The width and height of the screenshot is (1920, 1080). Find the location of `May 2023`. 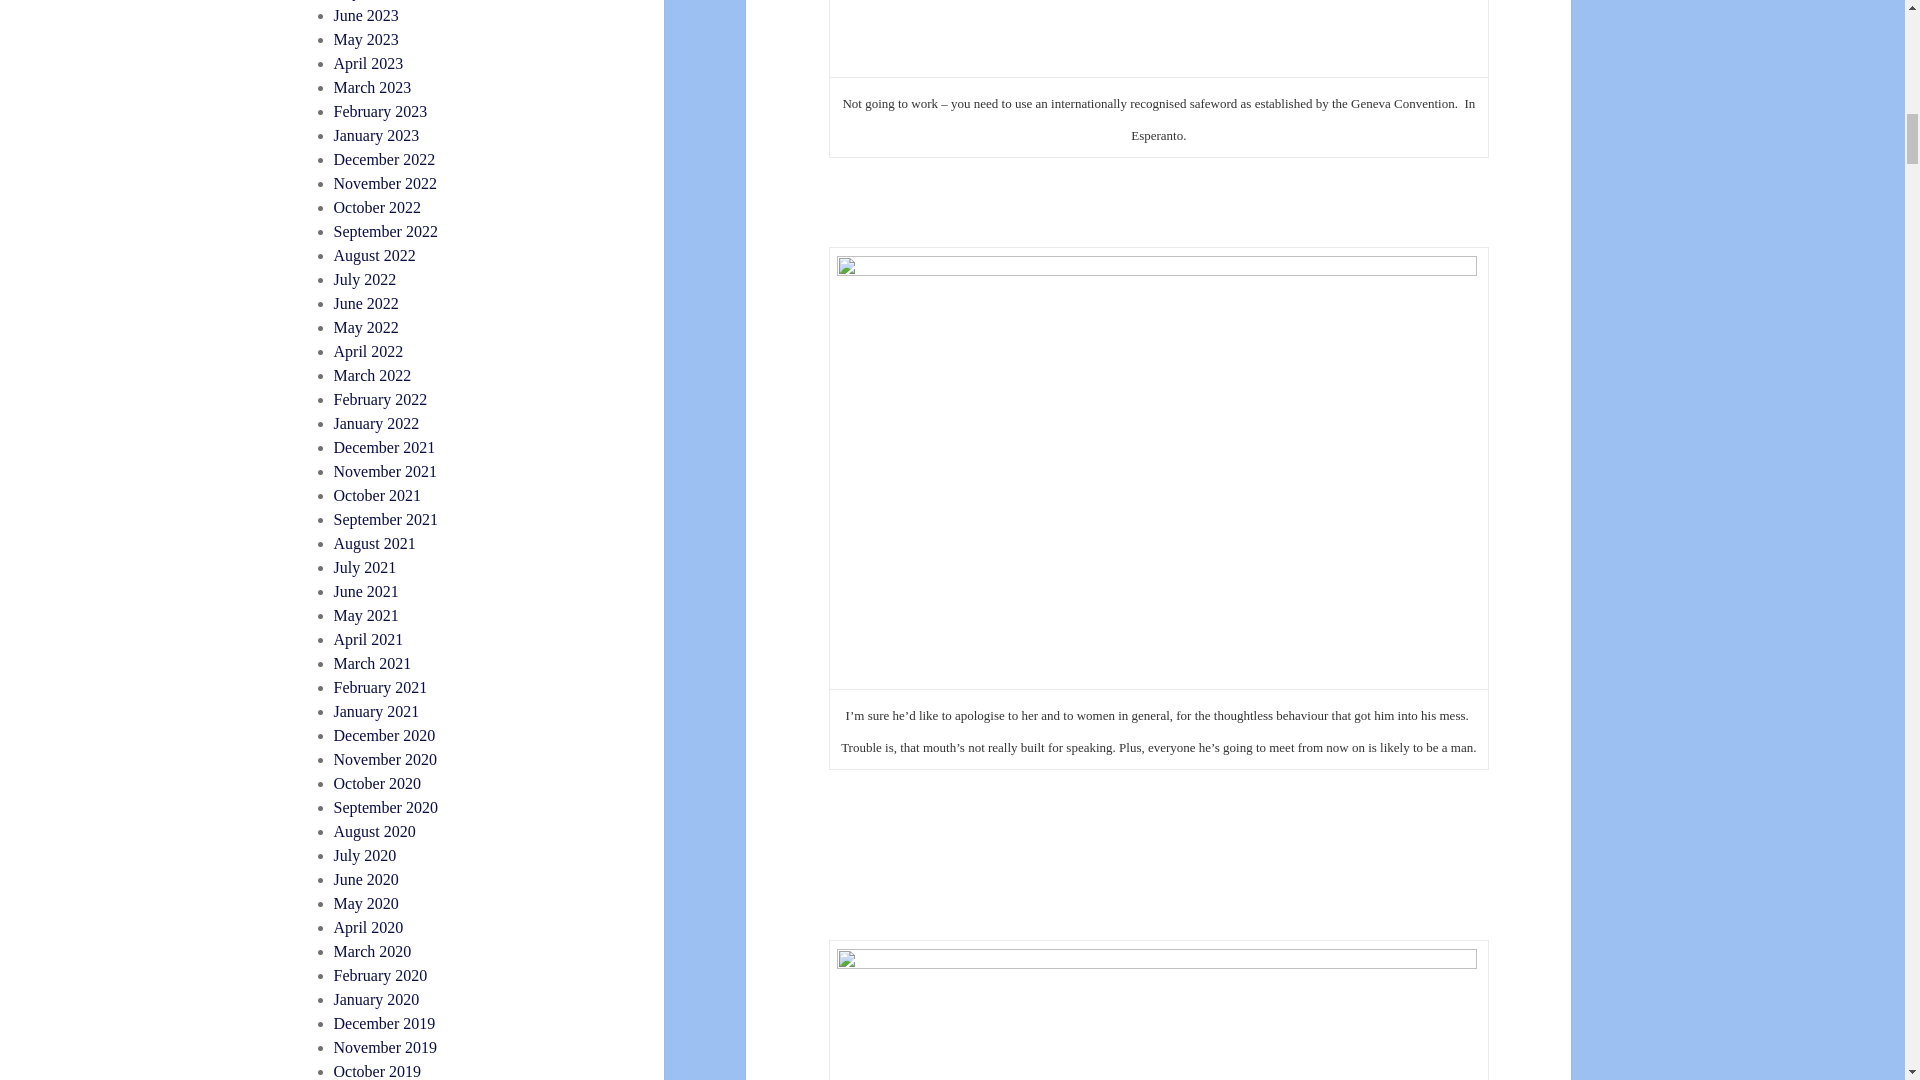

May 2023 is located at coordinates (366, 39).